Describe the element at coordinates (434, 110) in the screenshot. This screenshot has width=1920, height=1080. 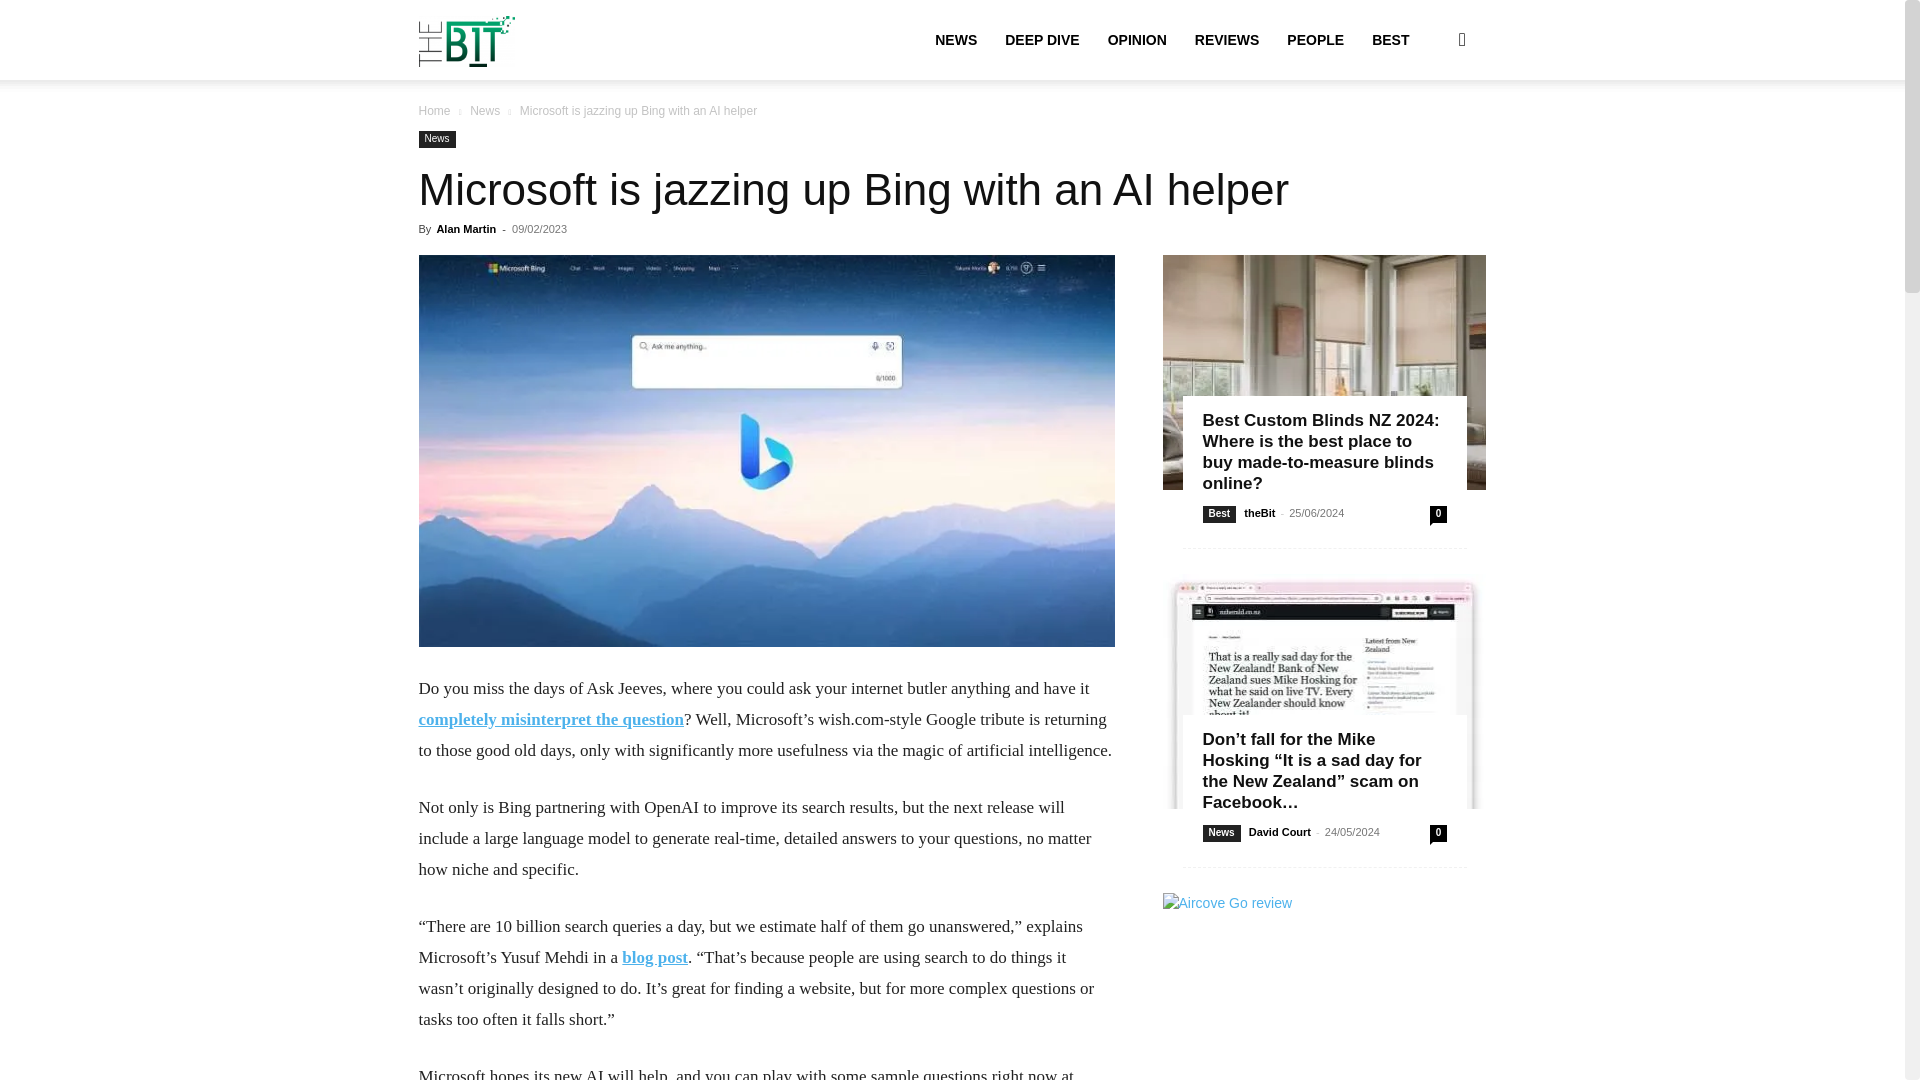
I see `Home` at that location.